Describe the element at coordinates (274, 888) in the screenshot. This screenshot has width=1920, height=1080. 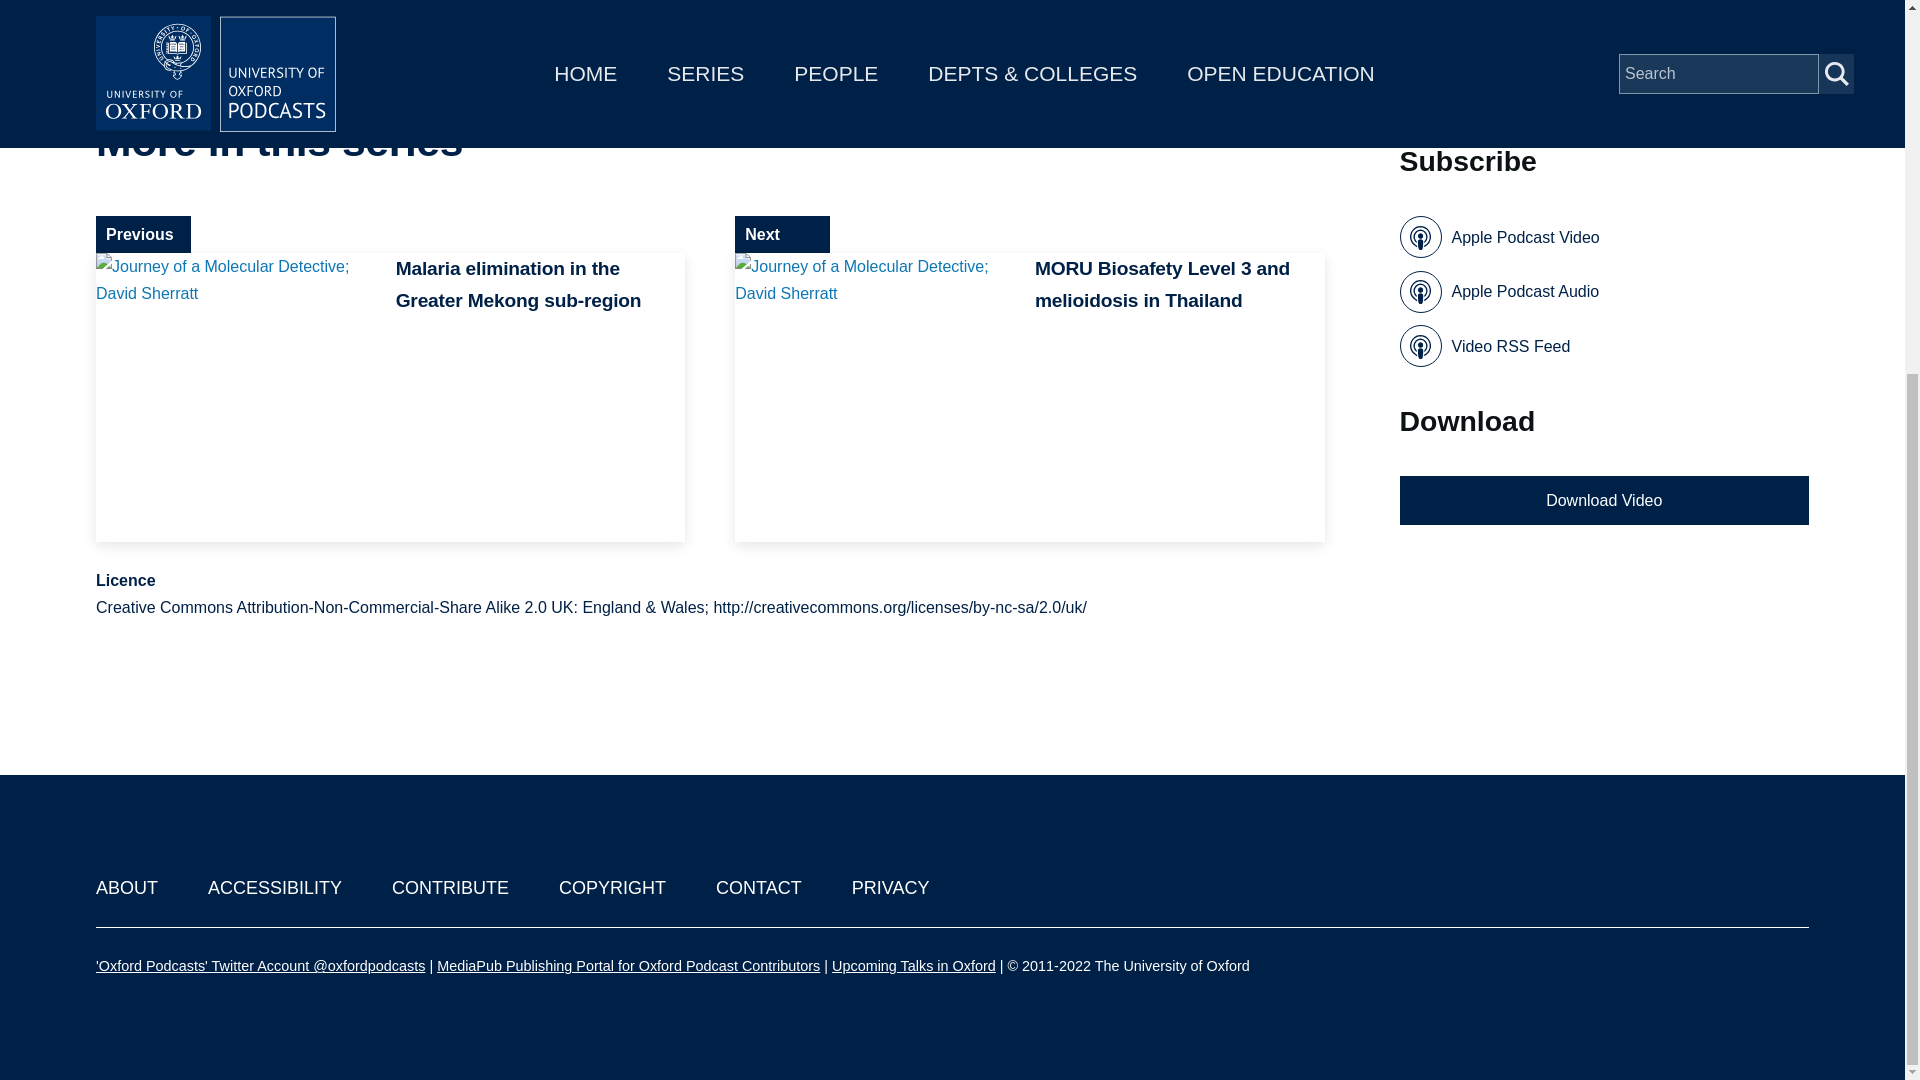
I see `ACCESSIBILITY` at that location.